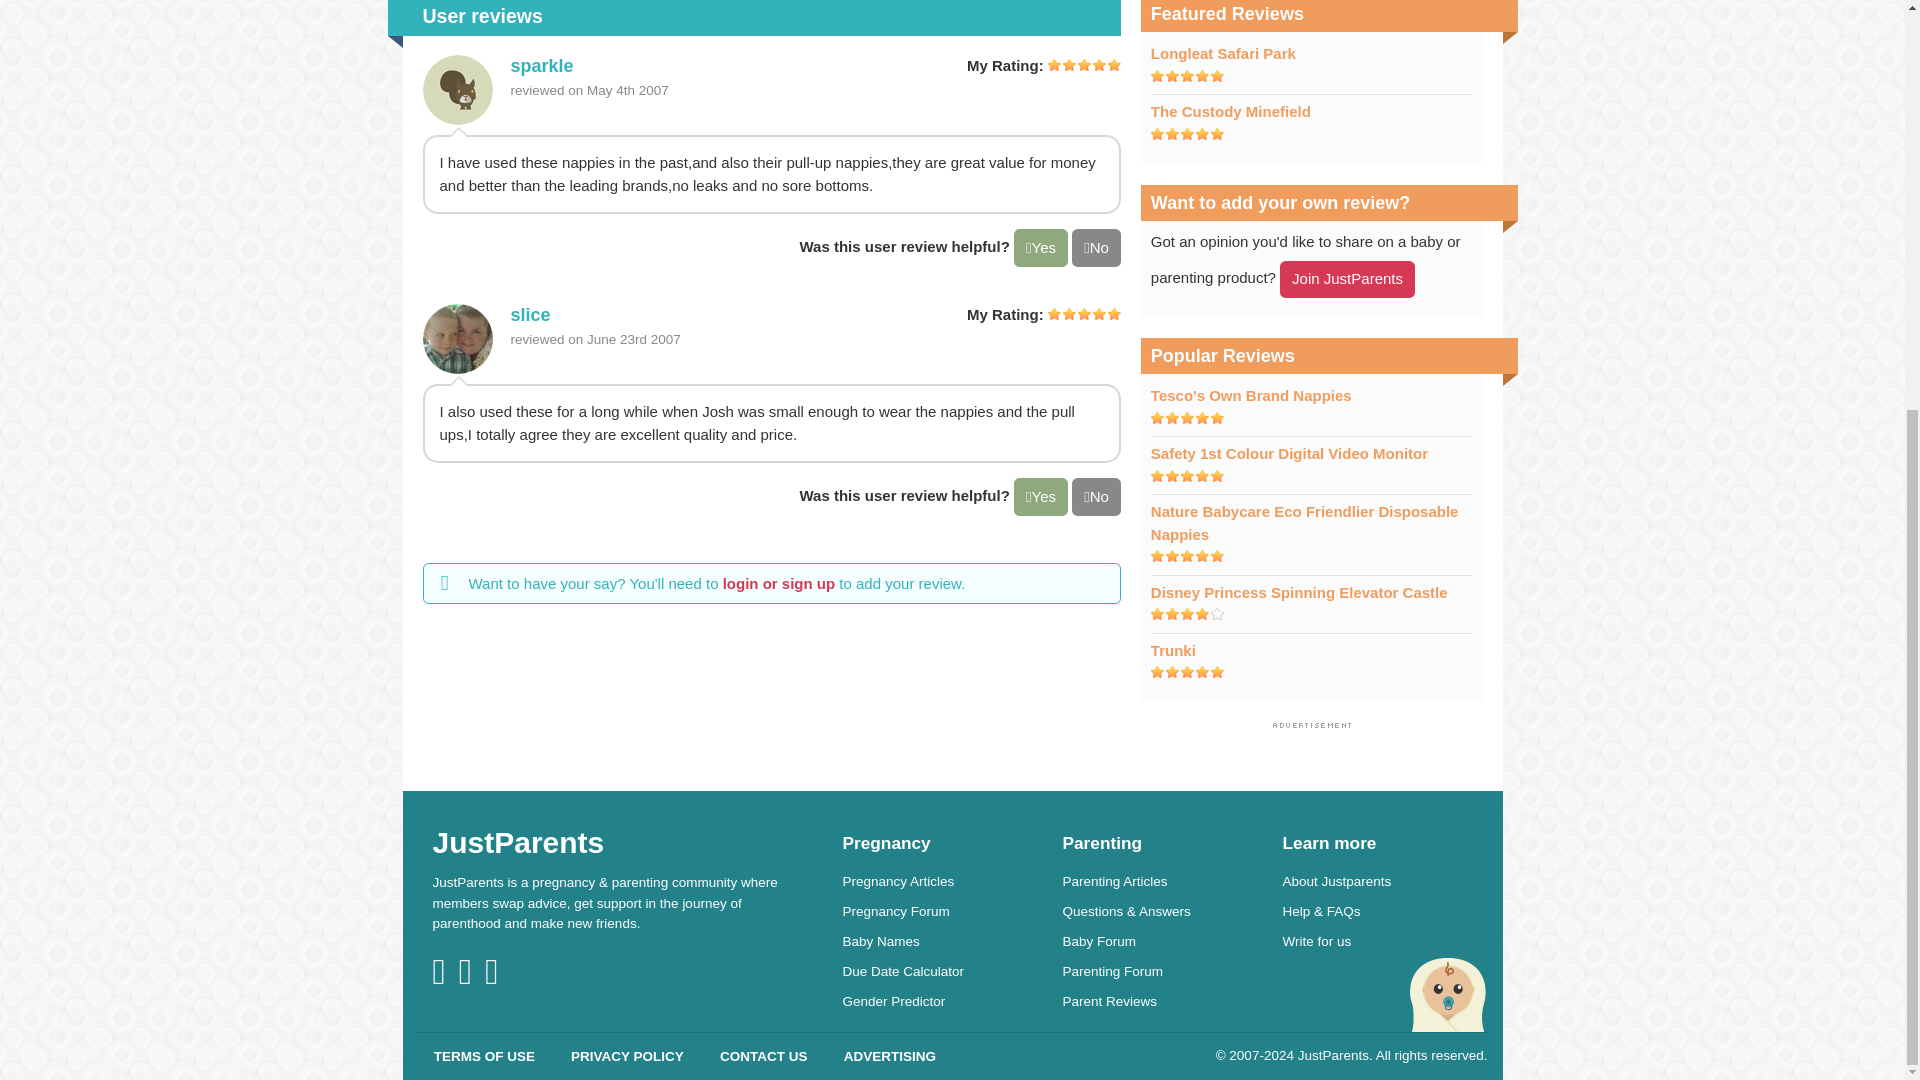  What do you see at coordinates (1084, 65) in the screenshot?
I see `Excellent` at bounding box center [1084, 65].